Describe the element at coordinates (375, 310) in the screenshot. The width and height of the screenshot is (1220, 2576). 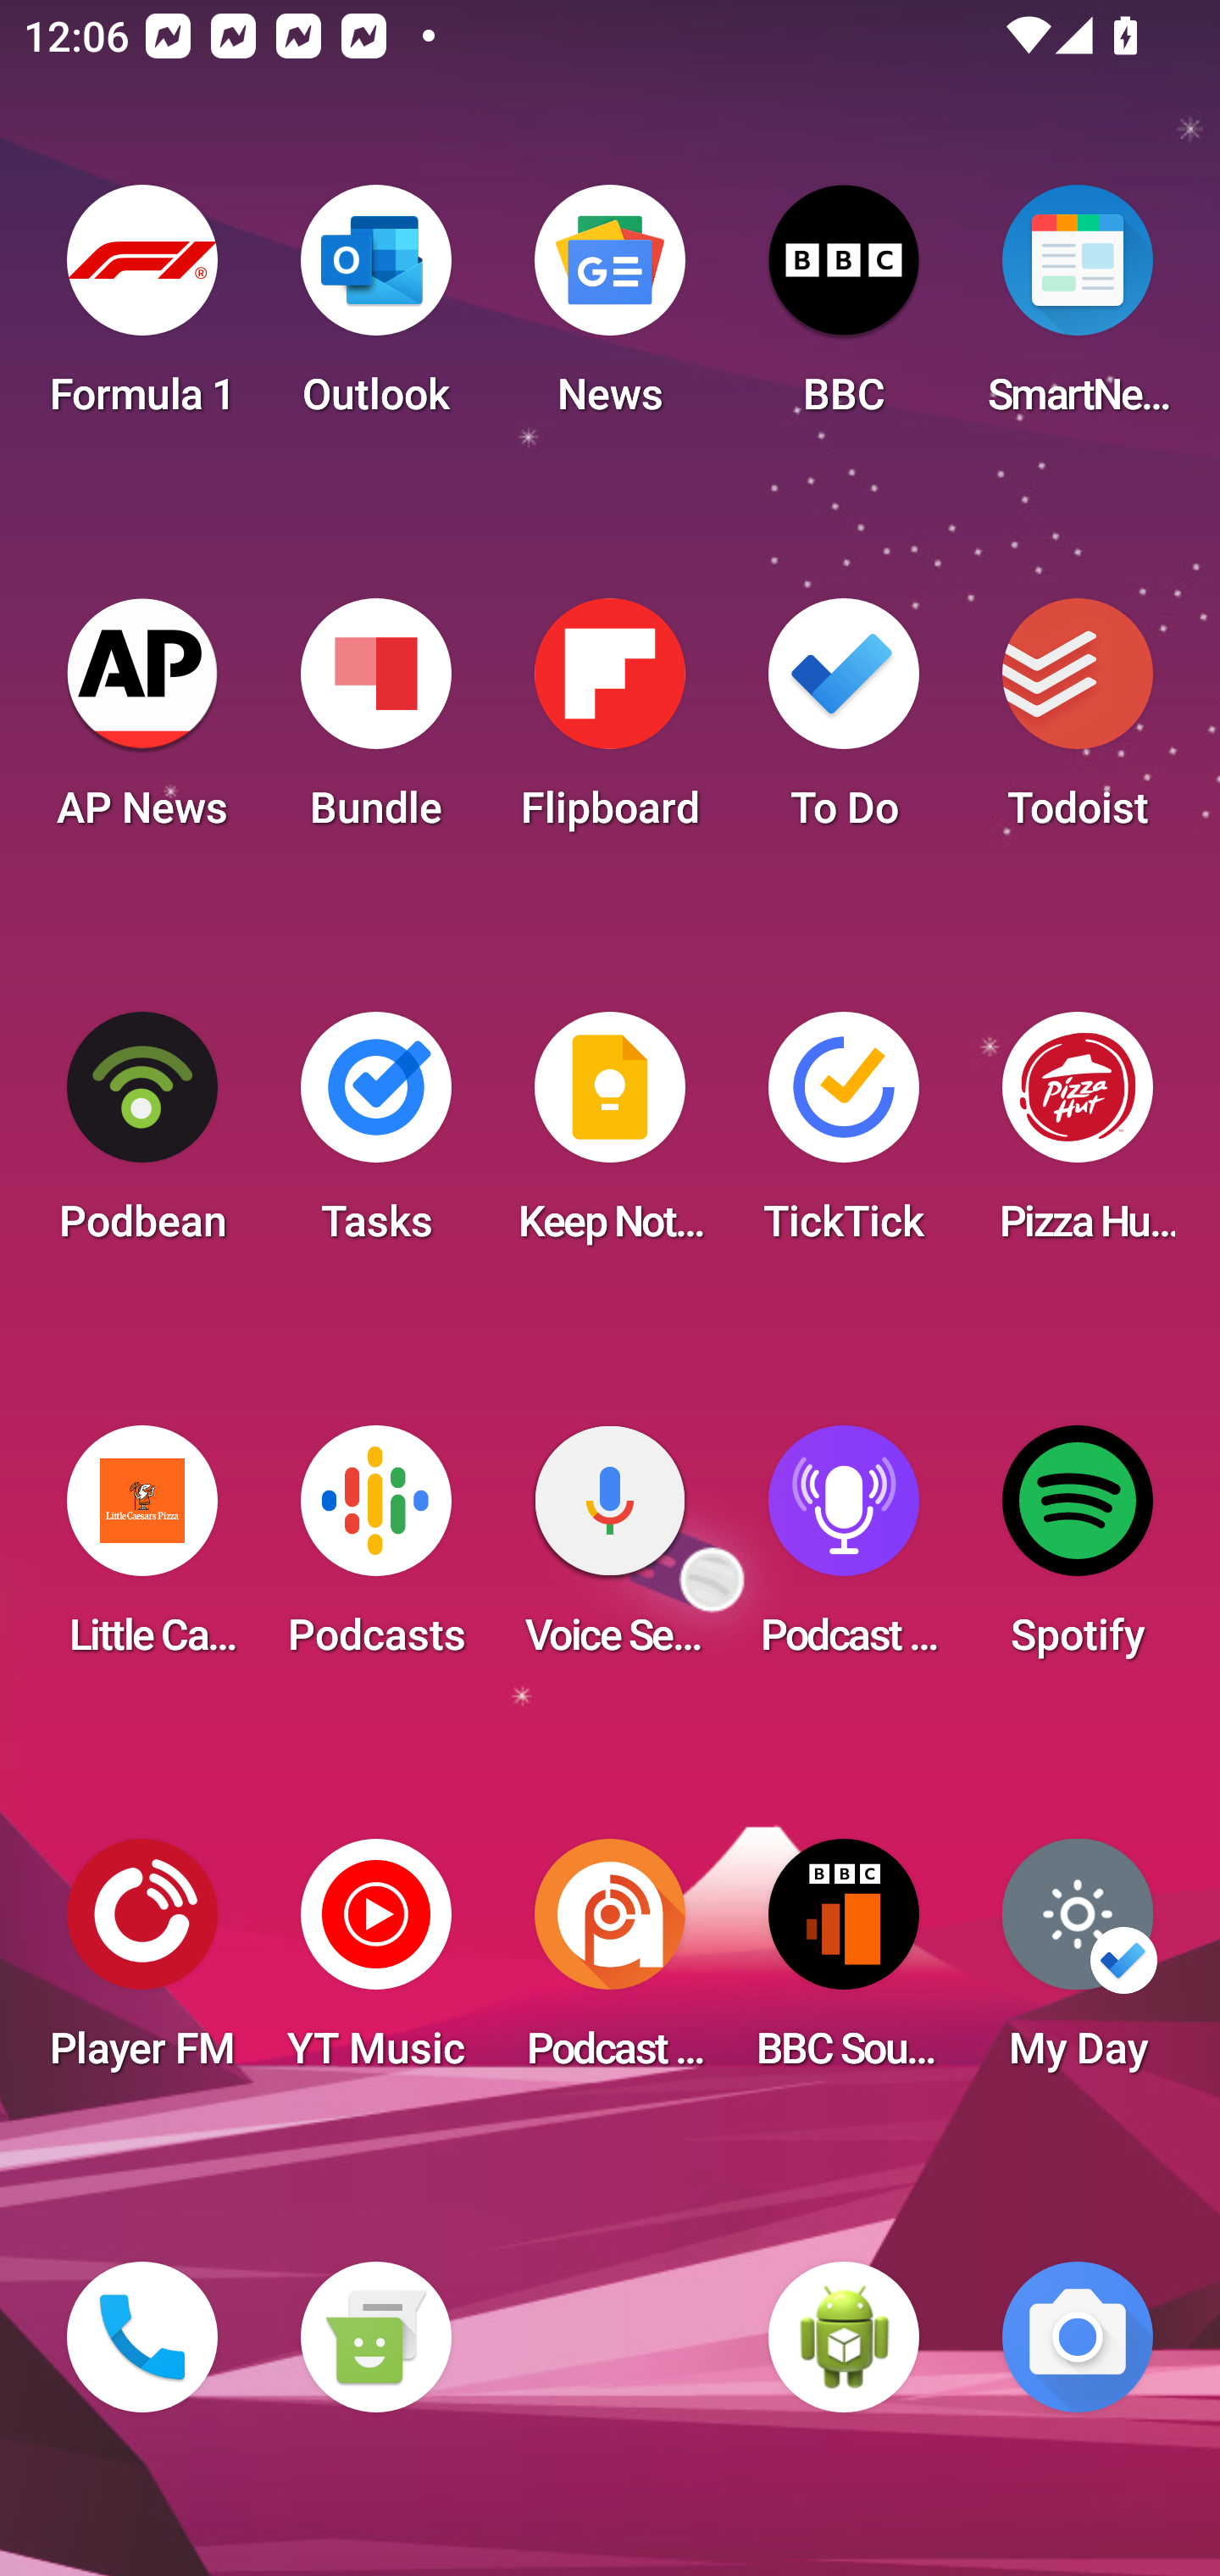
I see `Outlook` at that location.